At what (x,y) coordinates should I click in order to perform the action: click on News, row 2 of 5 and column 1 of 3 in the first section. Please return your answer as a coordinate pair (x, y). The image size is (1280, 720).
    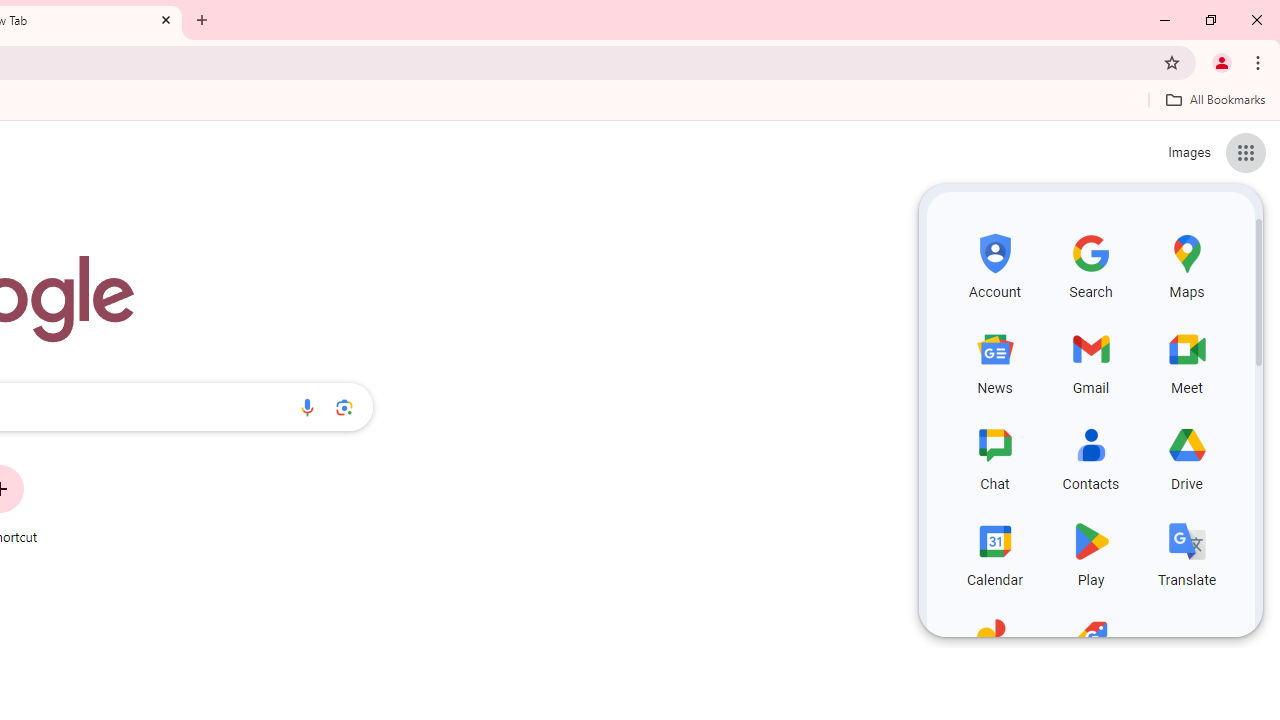
    Looking at the image, I should click on (994, 360).